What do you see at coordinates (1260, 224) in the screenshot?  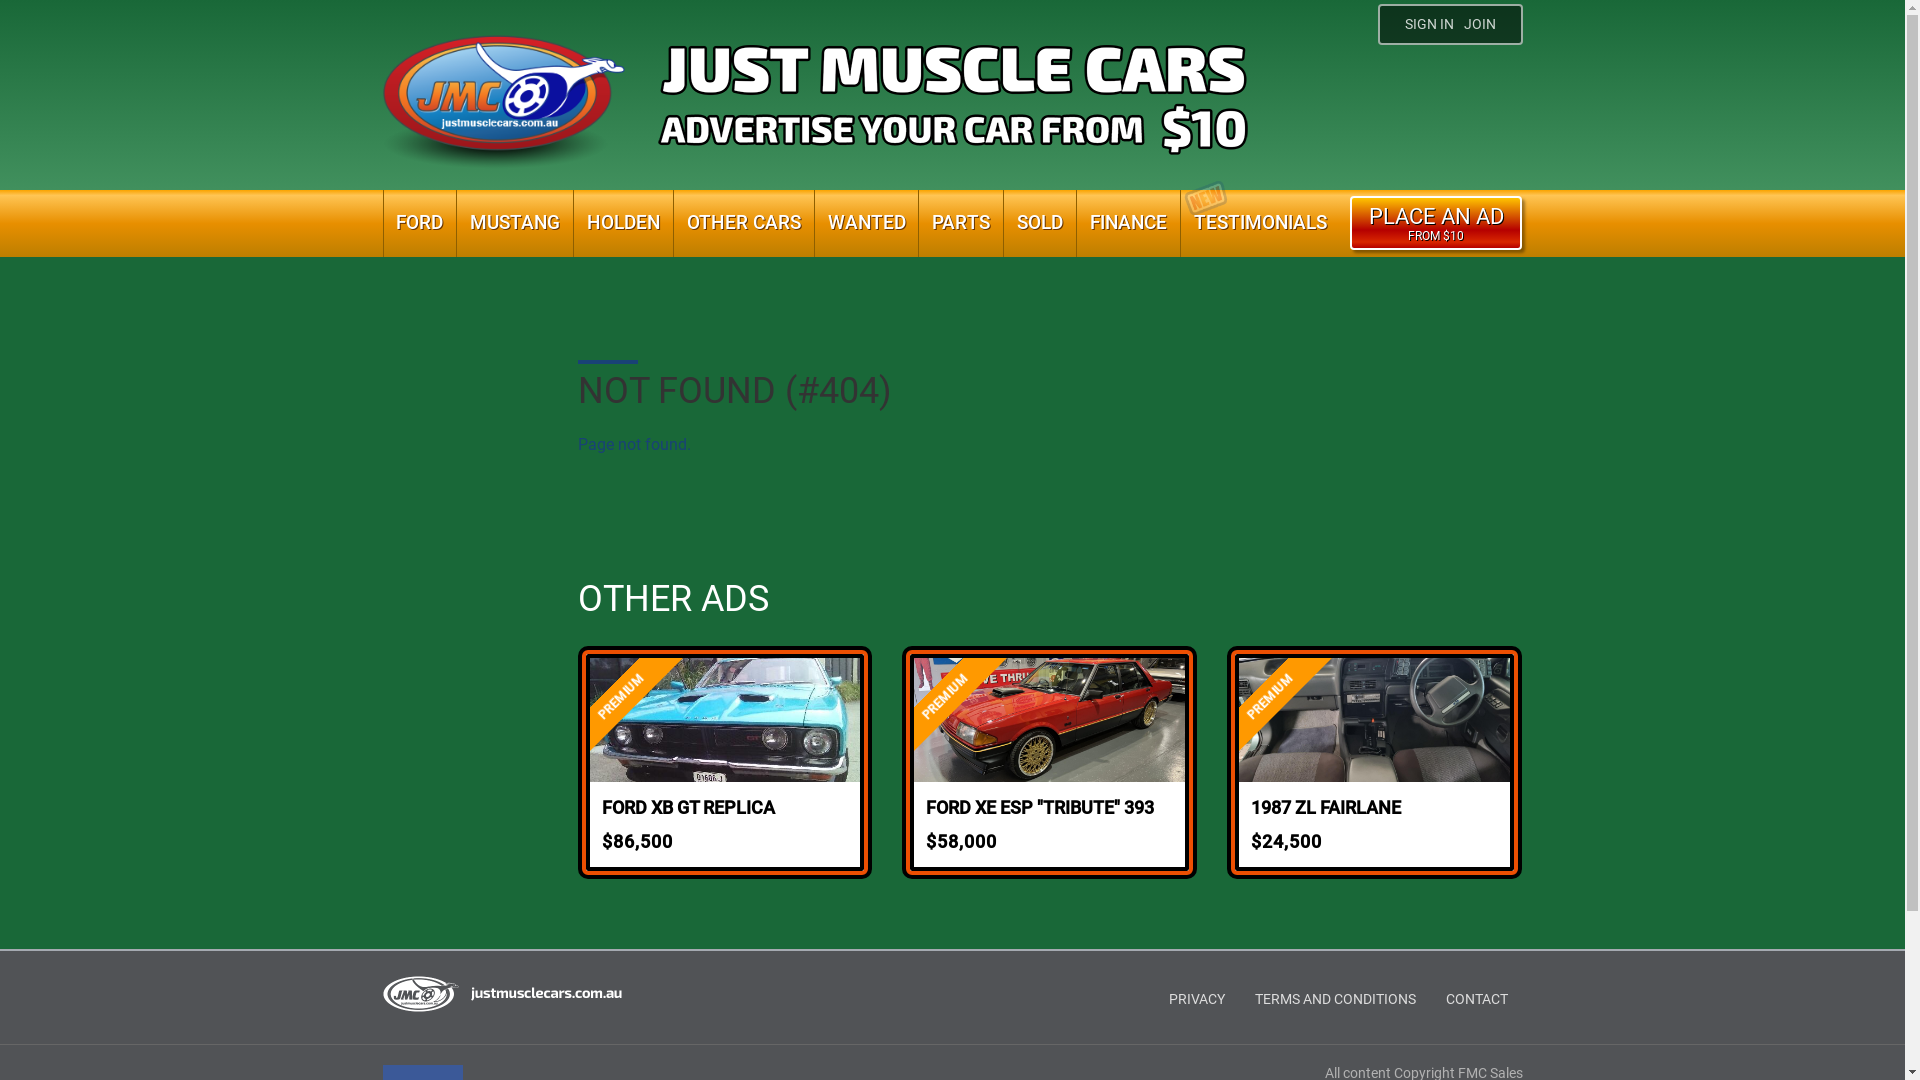 I see `TESTIMONIALS` at bounding box center [1260, 224].